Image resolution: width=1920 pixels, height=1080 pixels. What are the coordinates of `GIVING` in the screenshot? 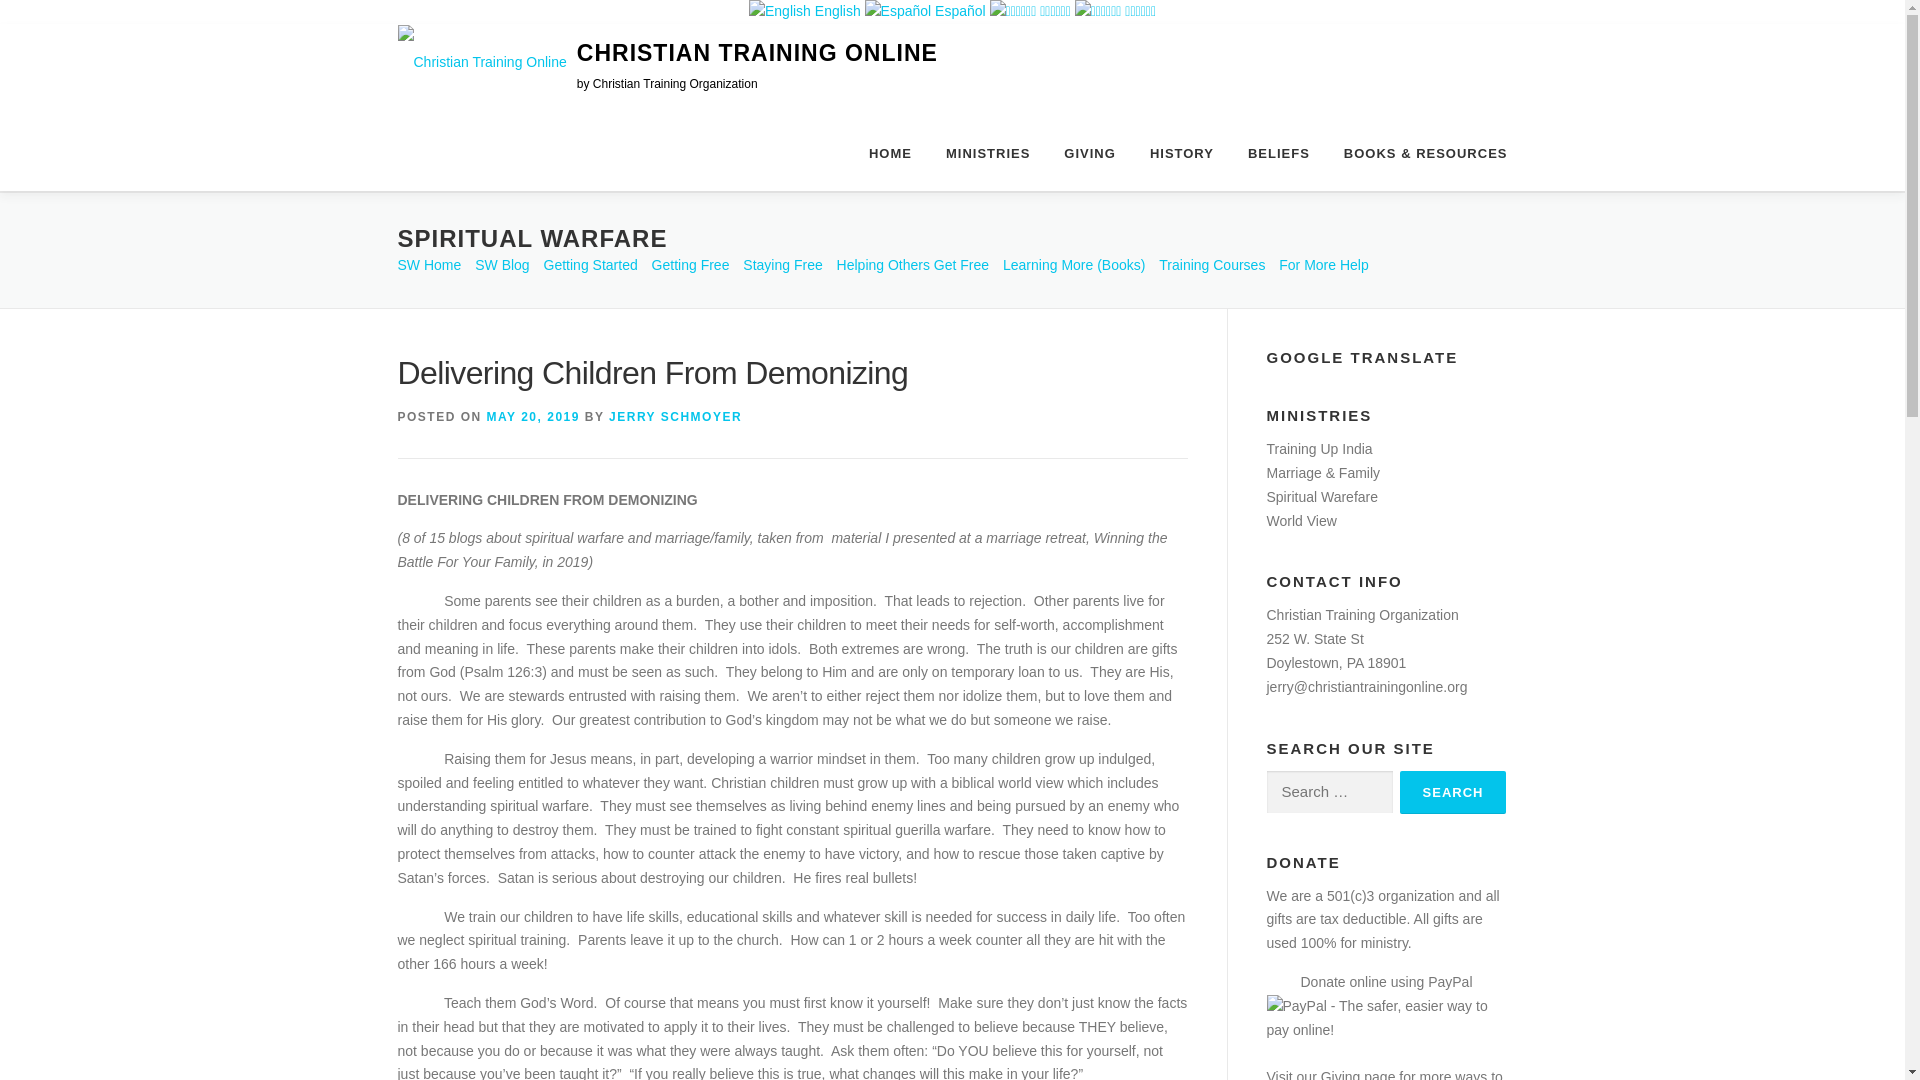 It's located at (1089, 148).